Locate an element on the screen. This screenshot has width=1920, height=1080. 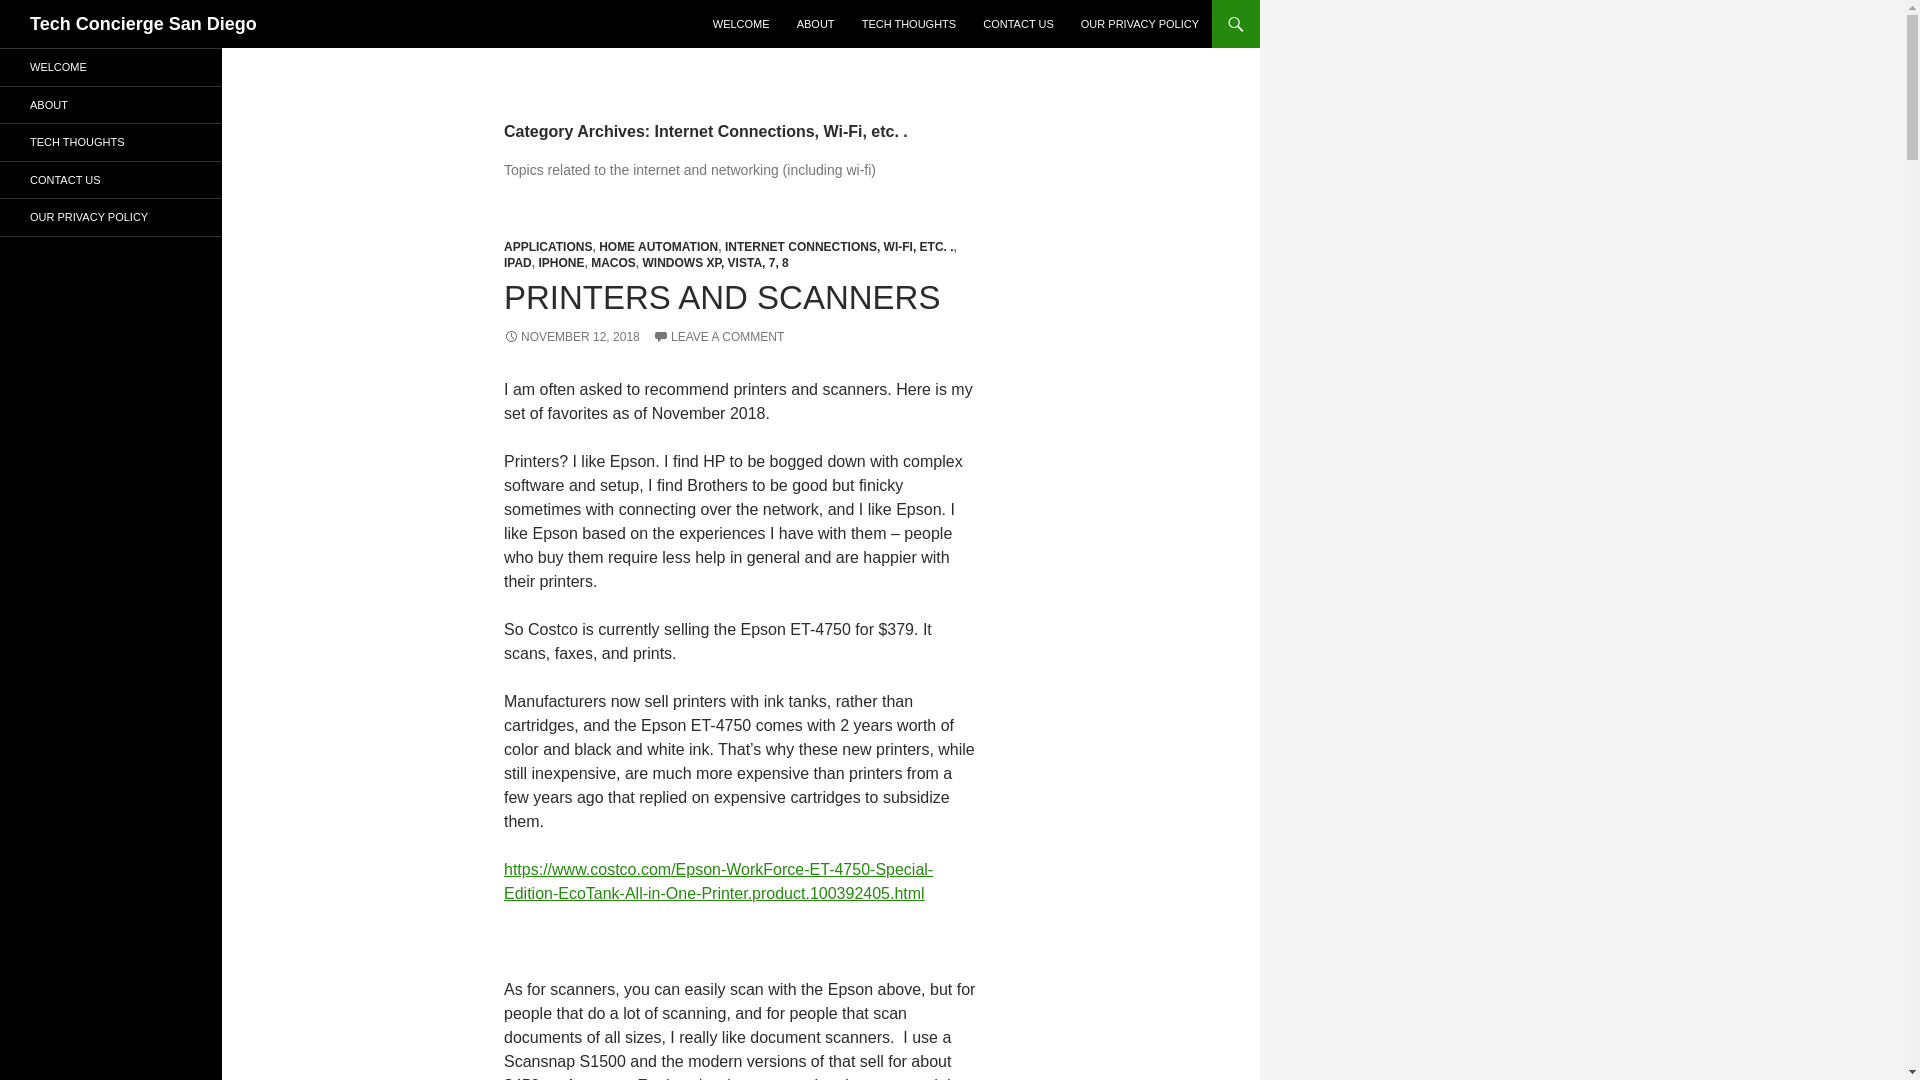
CONTACT US is located at coordinates (1018, 24).